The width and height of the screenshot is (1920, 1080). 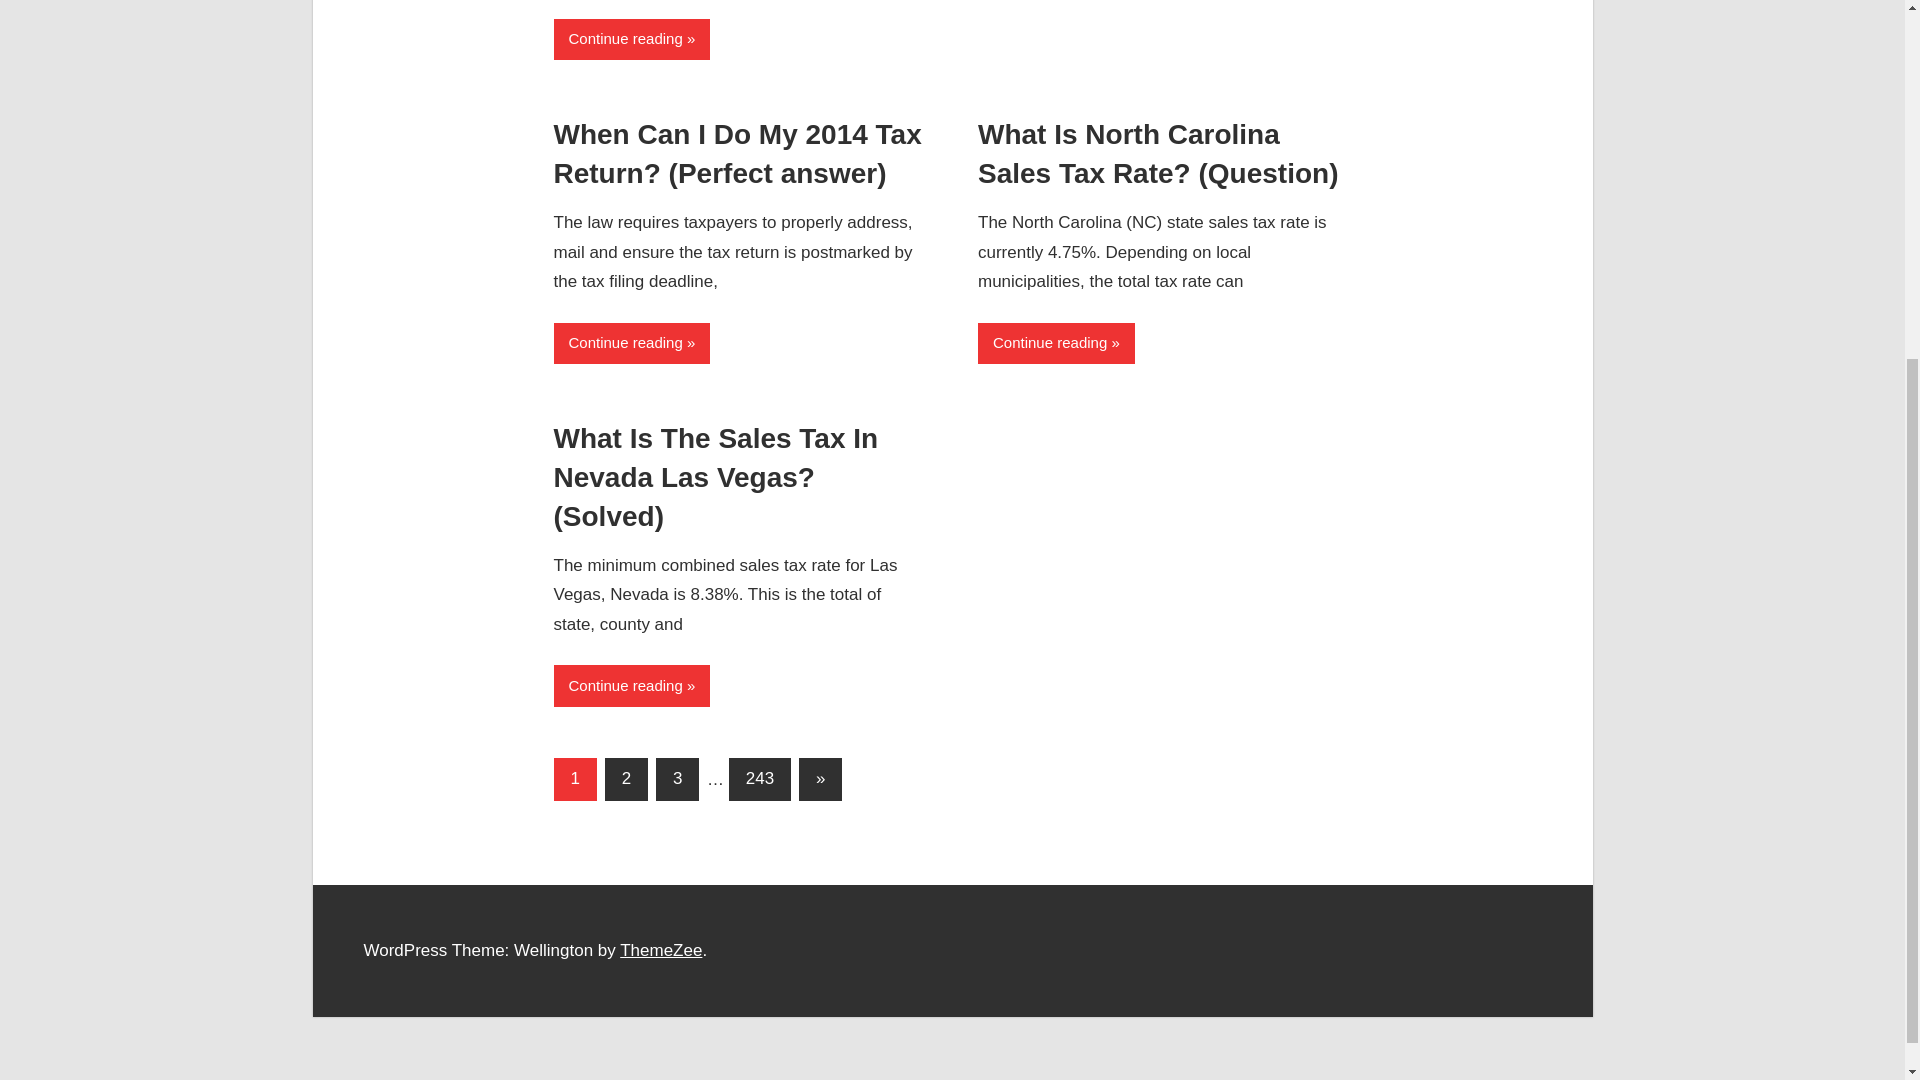 What do you see at coordinates (1056, 342) in the screenshot?
I see `Continue reading` at bounding box center [1056, 342].